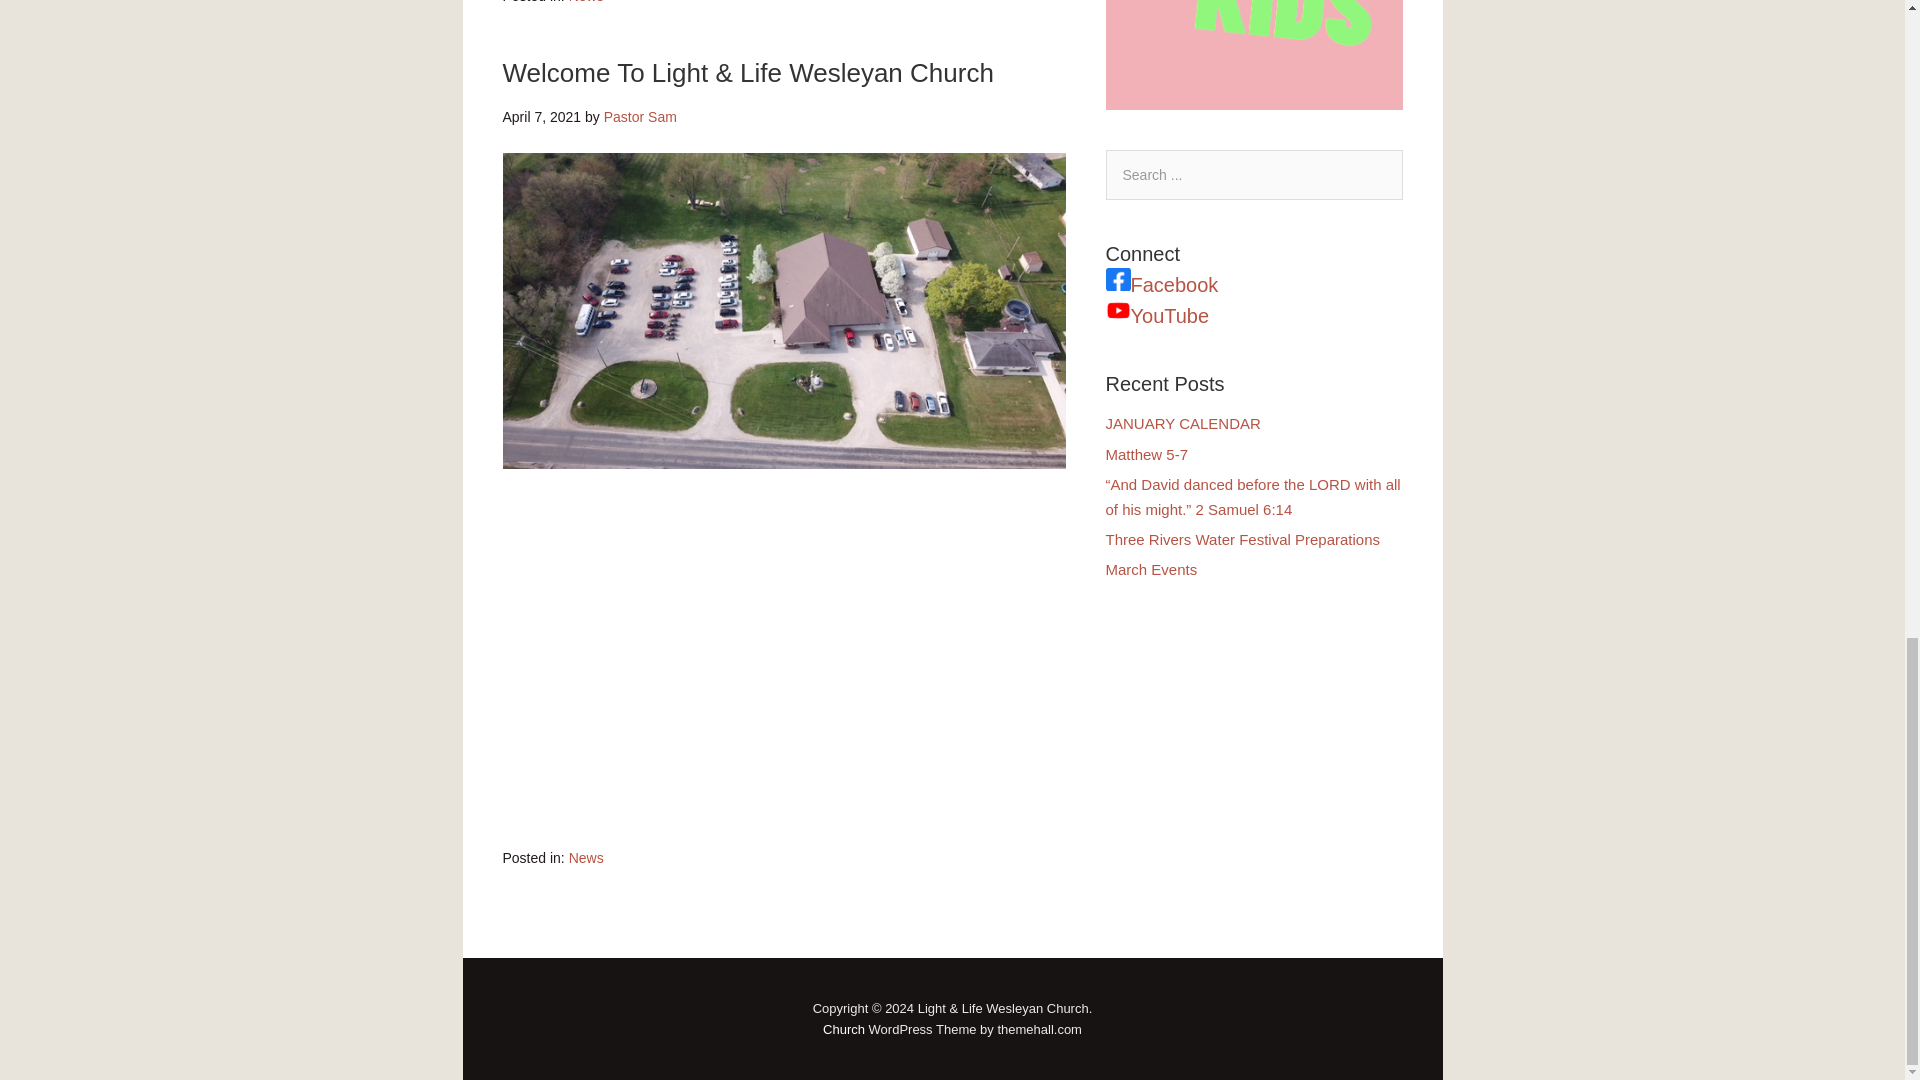 The height and width of the screenshot is (1080, 1920). Describe the element at coordinates (1254, 174) in the screenshot. I see `Search for:` at that location.